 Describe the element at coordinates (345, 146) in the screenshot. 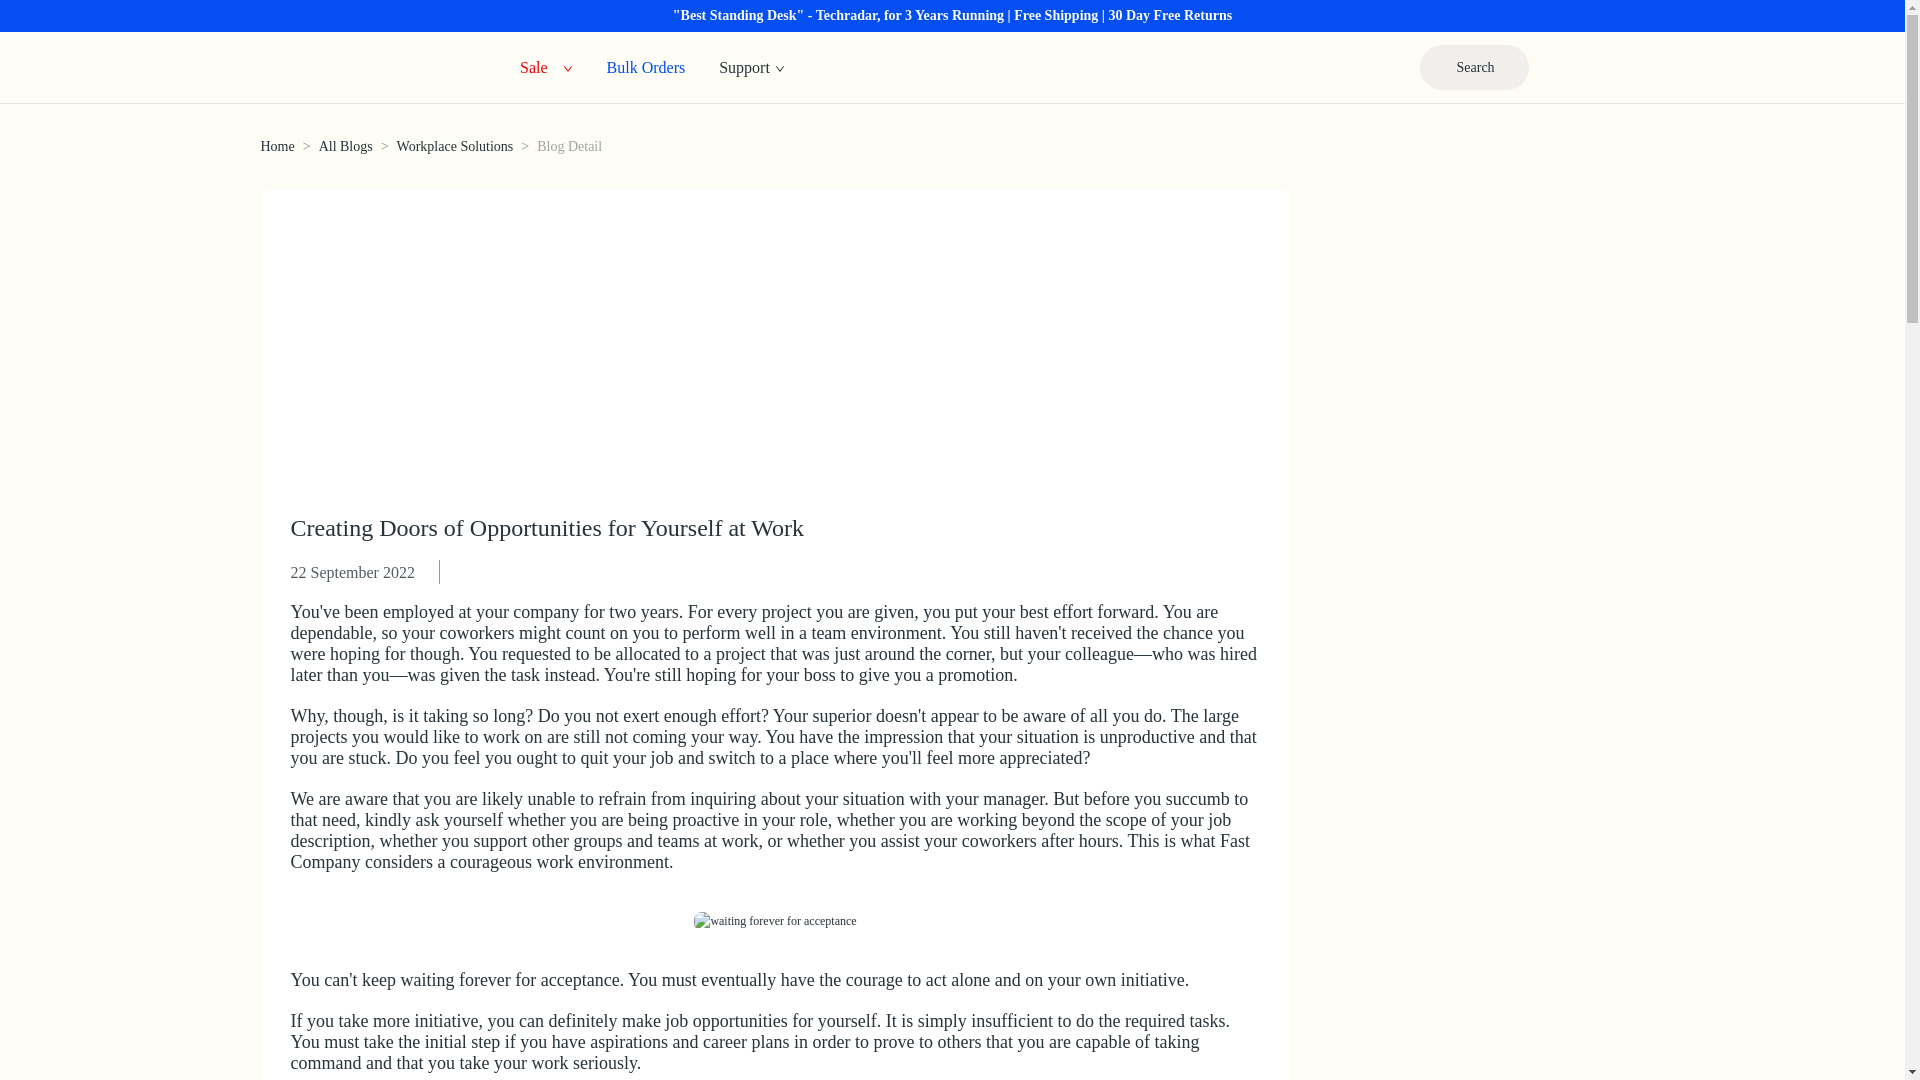

I see `All Blogs` at that location.